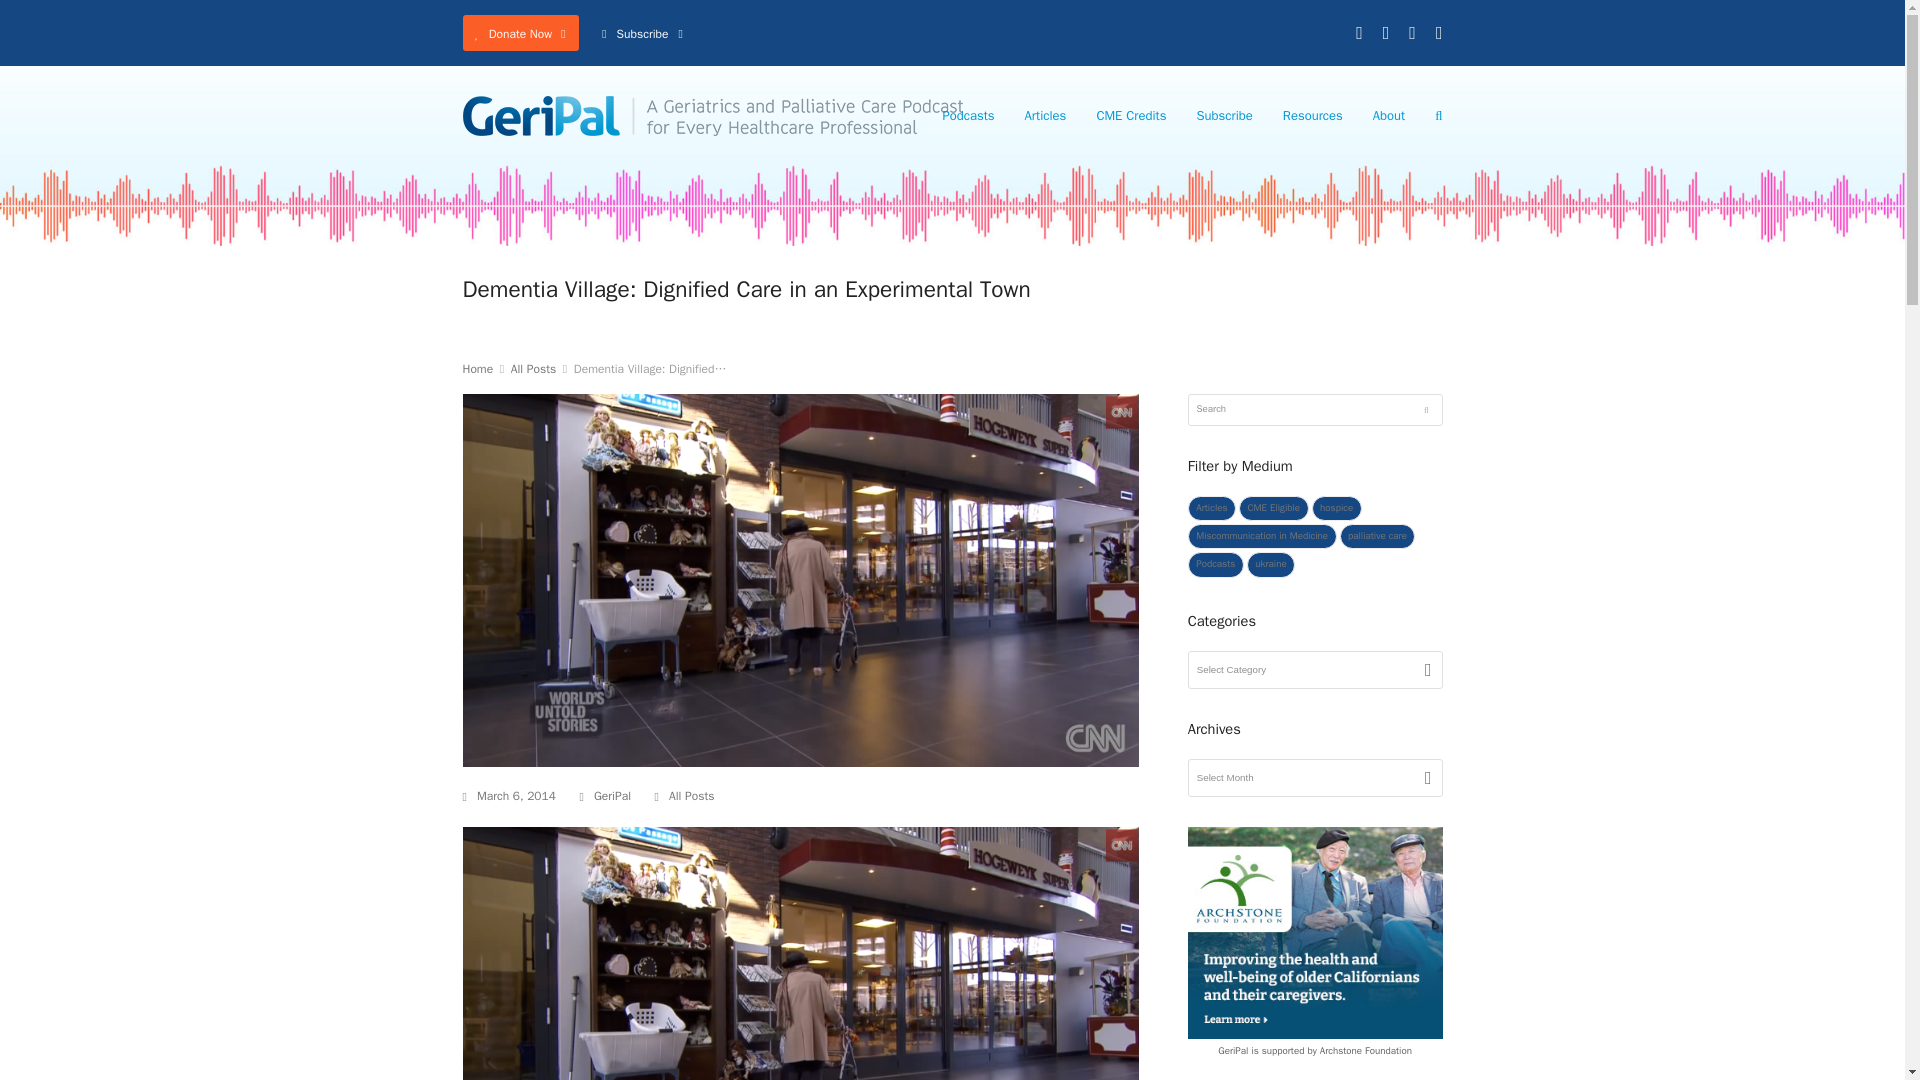 The image size is (1920, 1080). What do you see at coordinates (1388, 116) in the screenshot?
I see `About` at bounding box center [1388, 116].